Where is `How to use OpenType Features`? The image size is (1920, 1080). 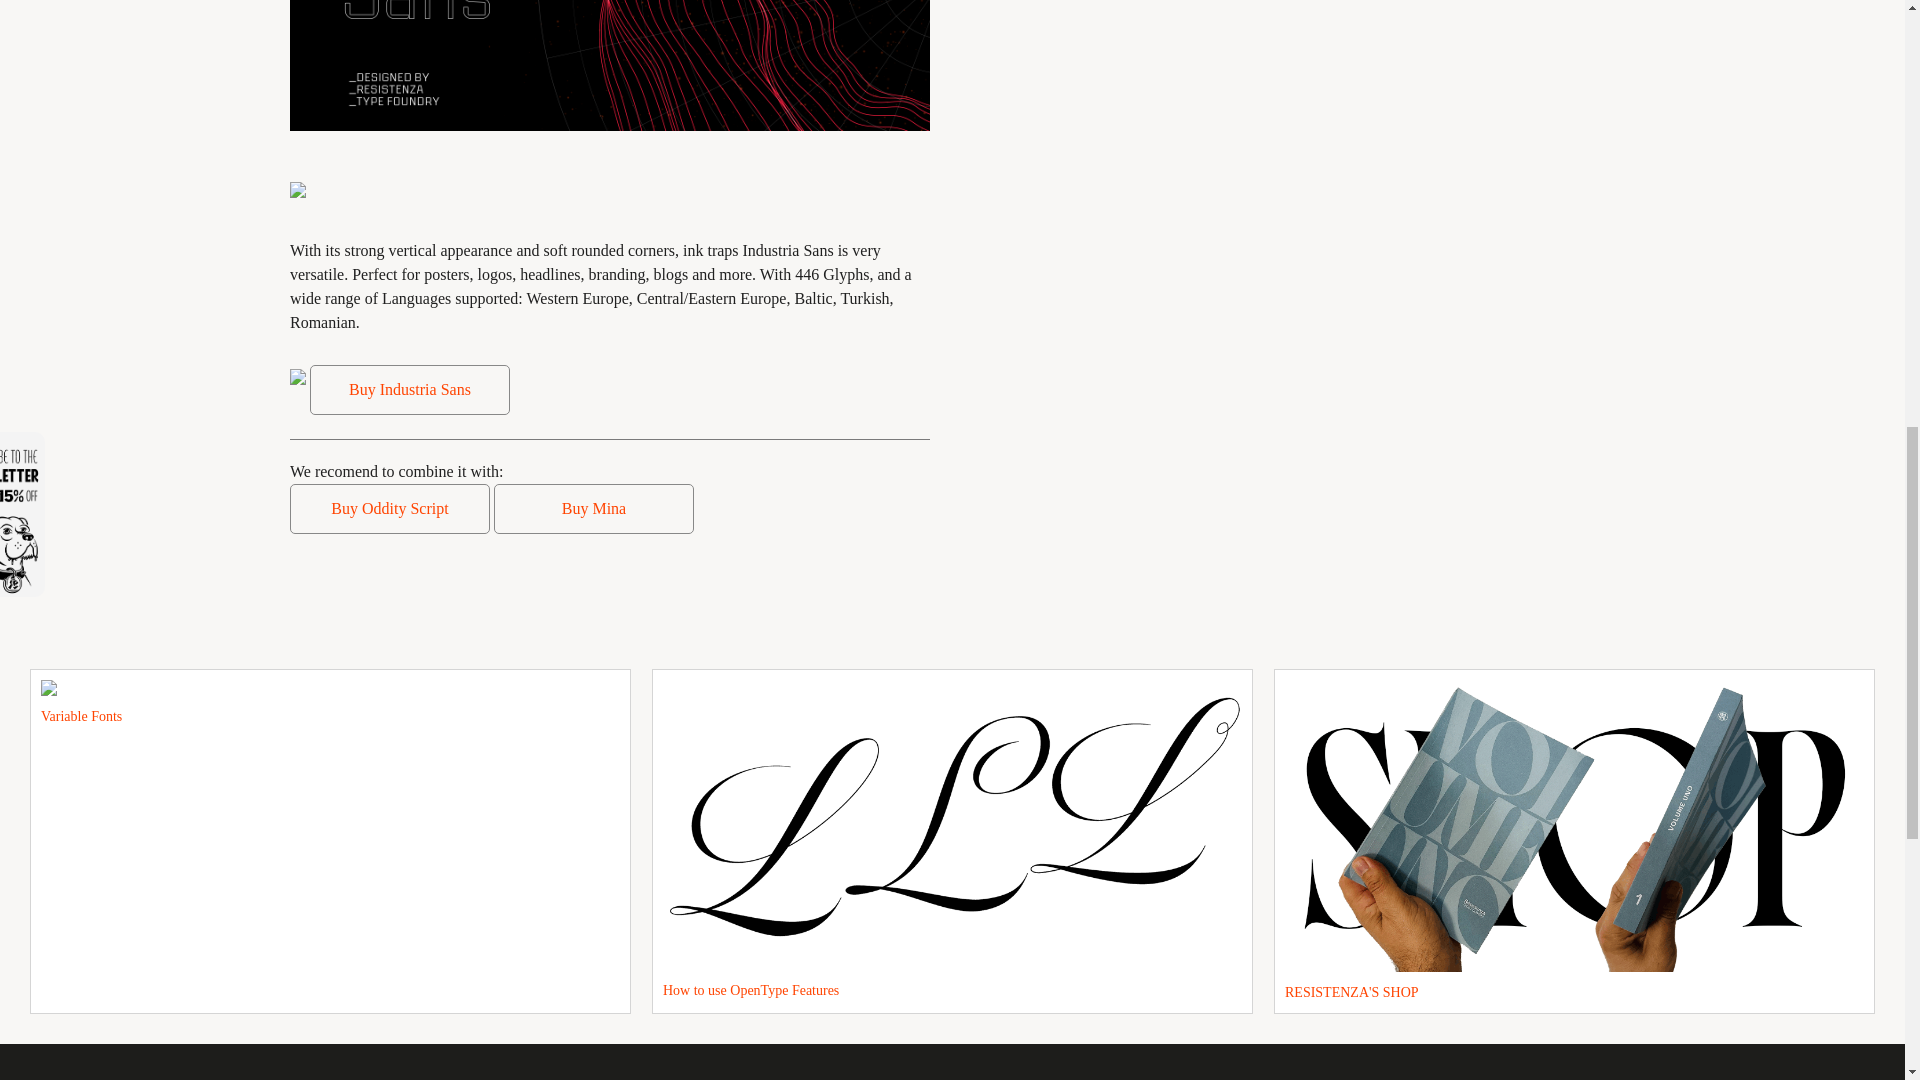
How to use OpenType Features is located at coordinates (952, 840).